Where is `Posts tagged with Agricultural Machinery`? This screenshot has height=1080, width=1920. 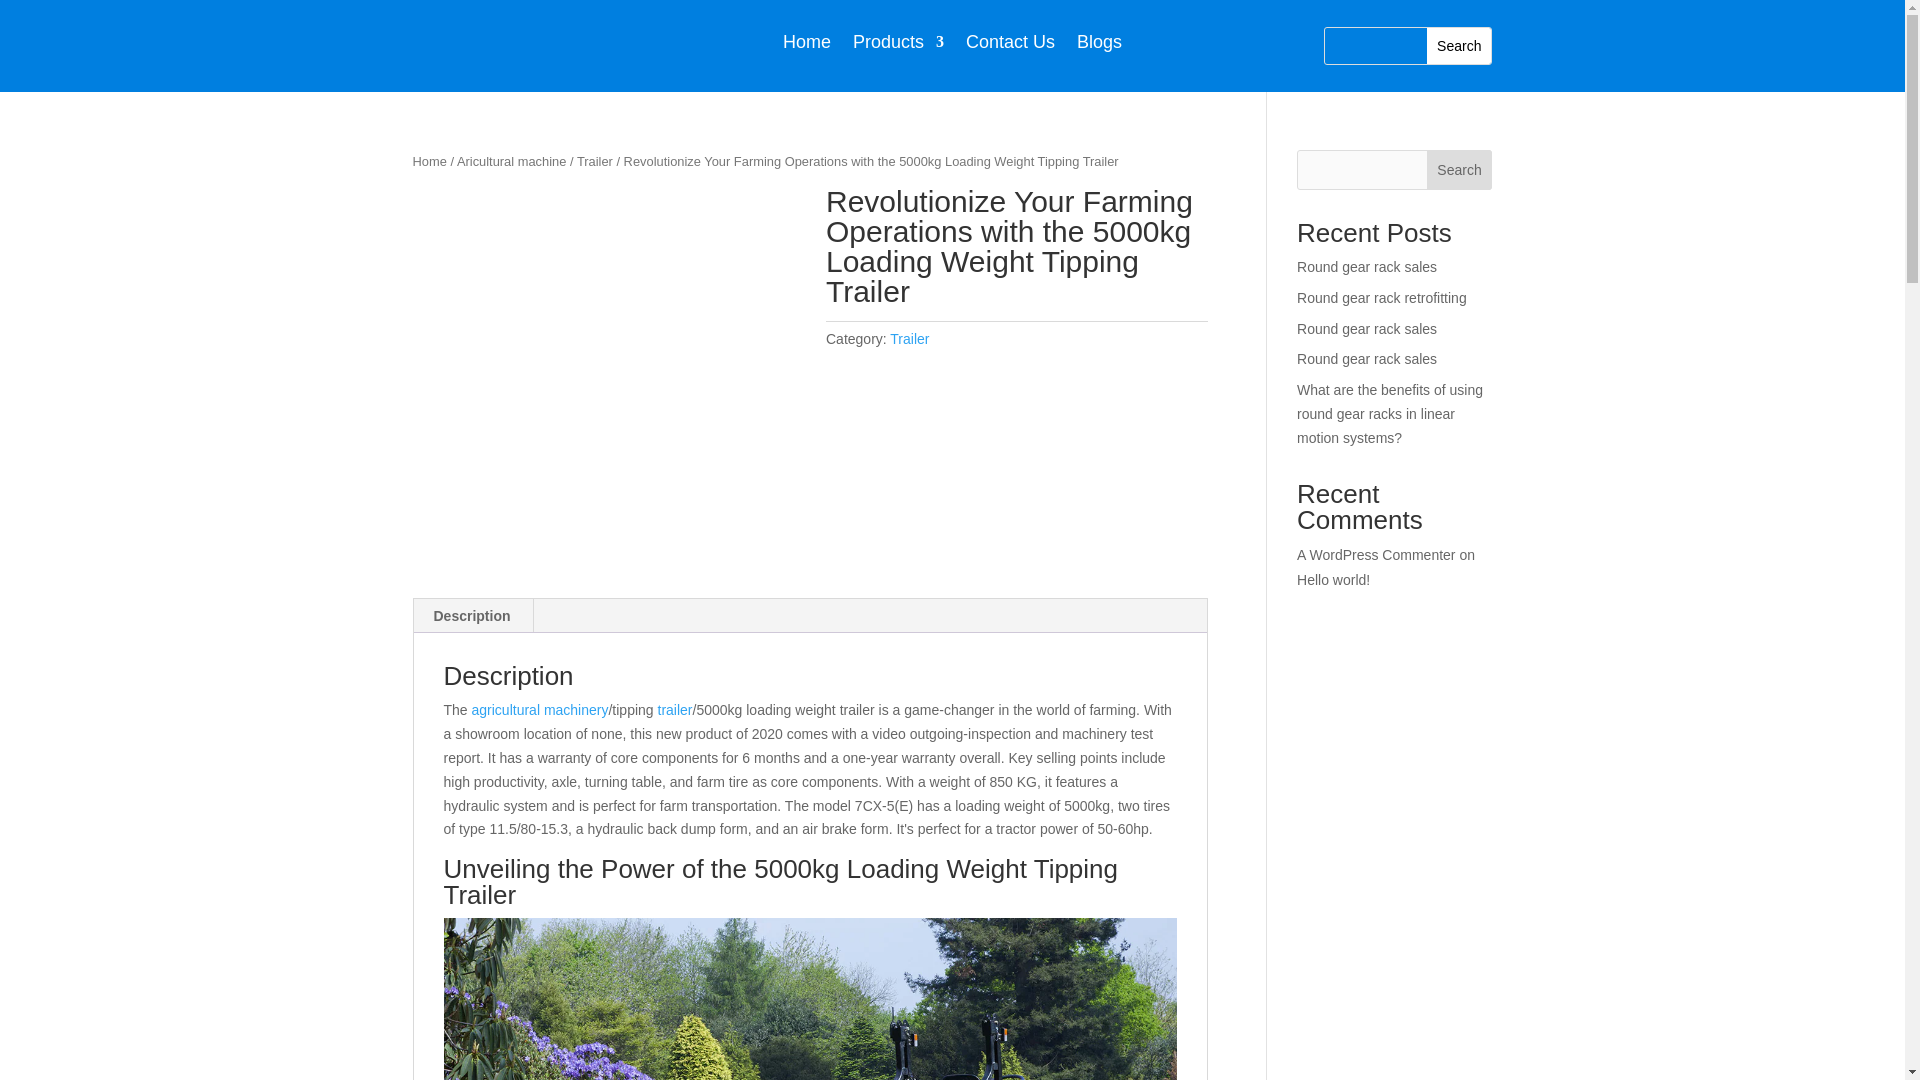 Posts tagged with Agricultural Machinery is located at coordinates (540, 710).